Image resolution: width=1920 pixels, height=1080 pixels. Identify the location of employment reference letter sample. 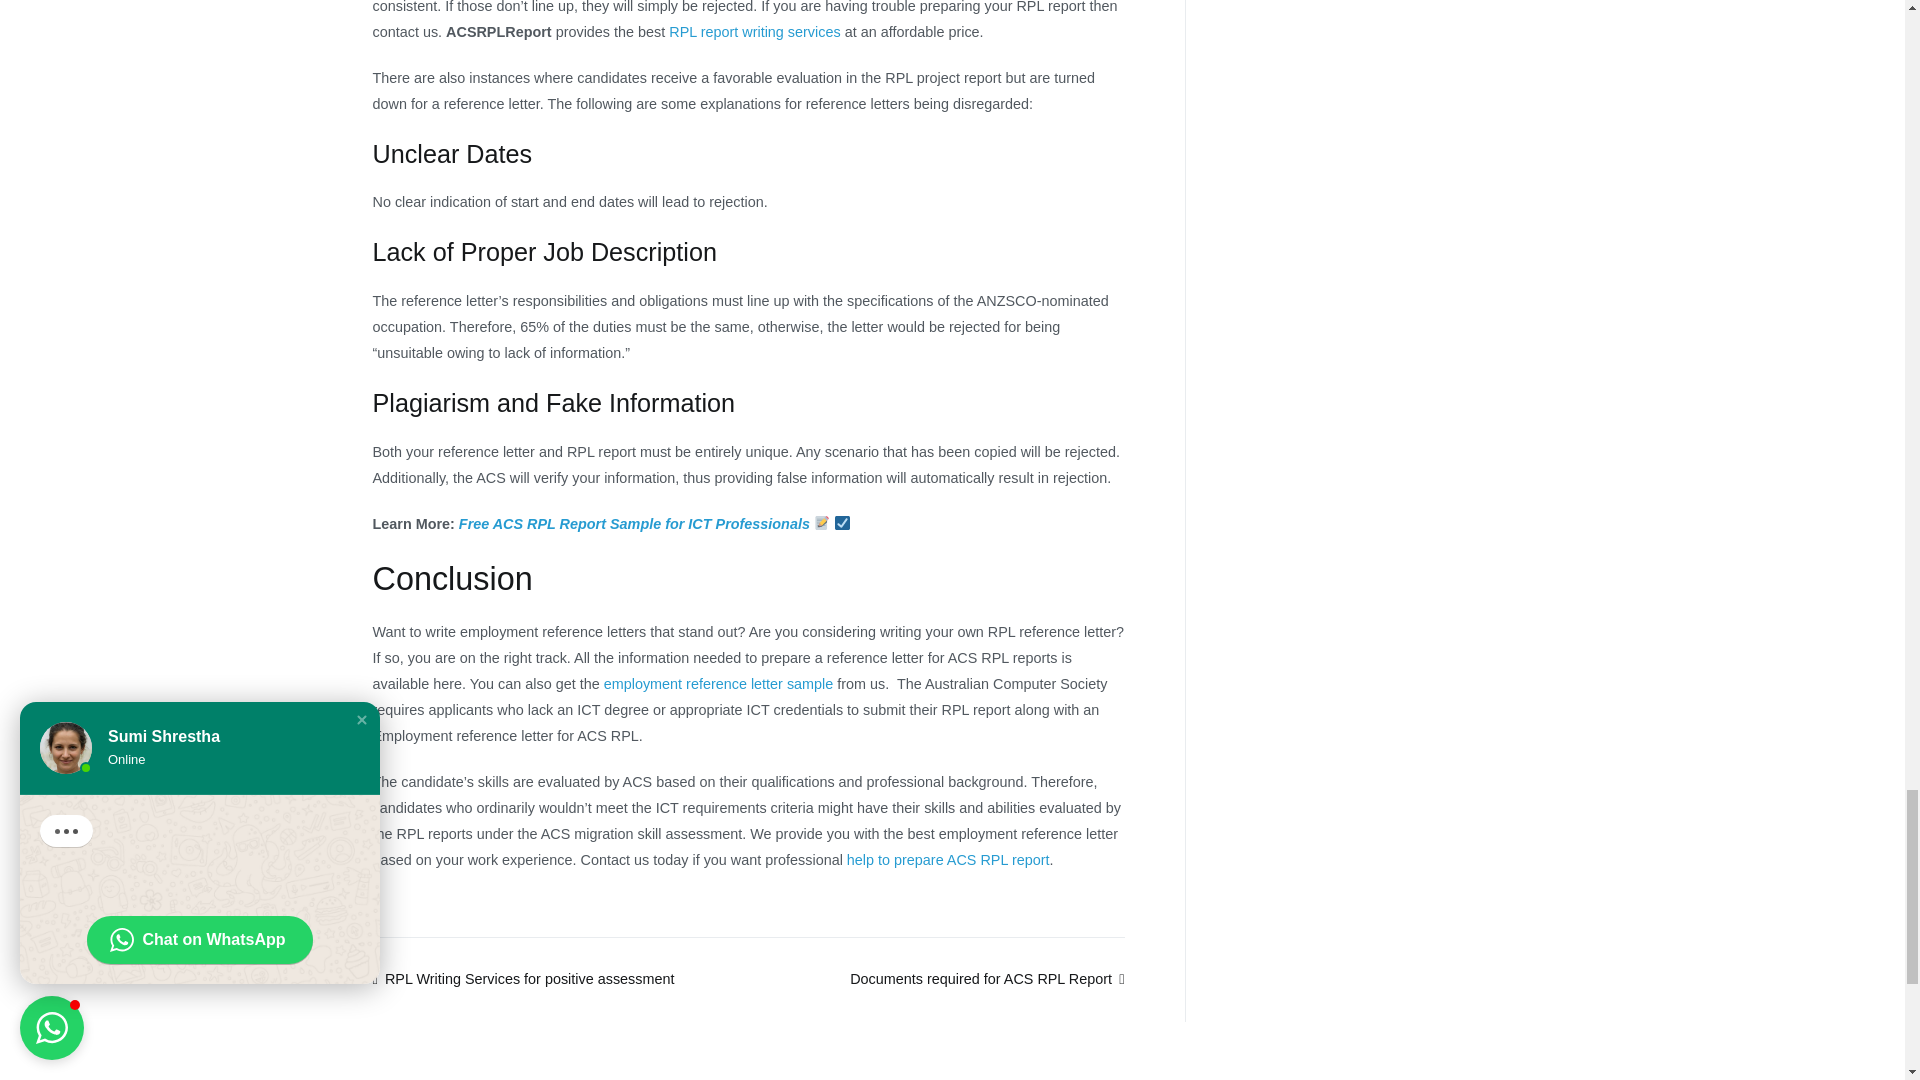
(718, 684).